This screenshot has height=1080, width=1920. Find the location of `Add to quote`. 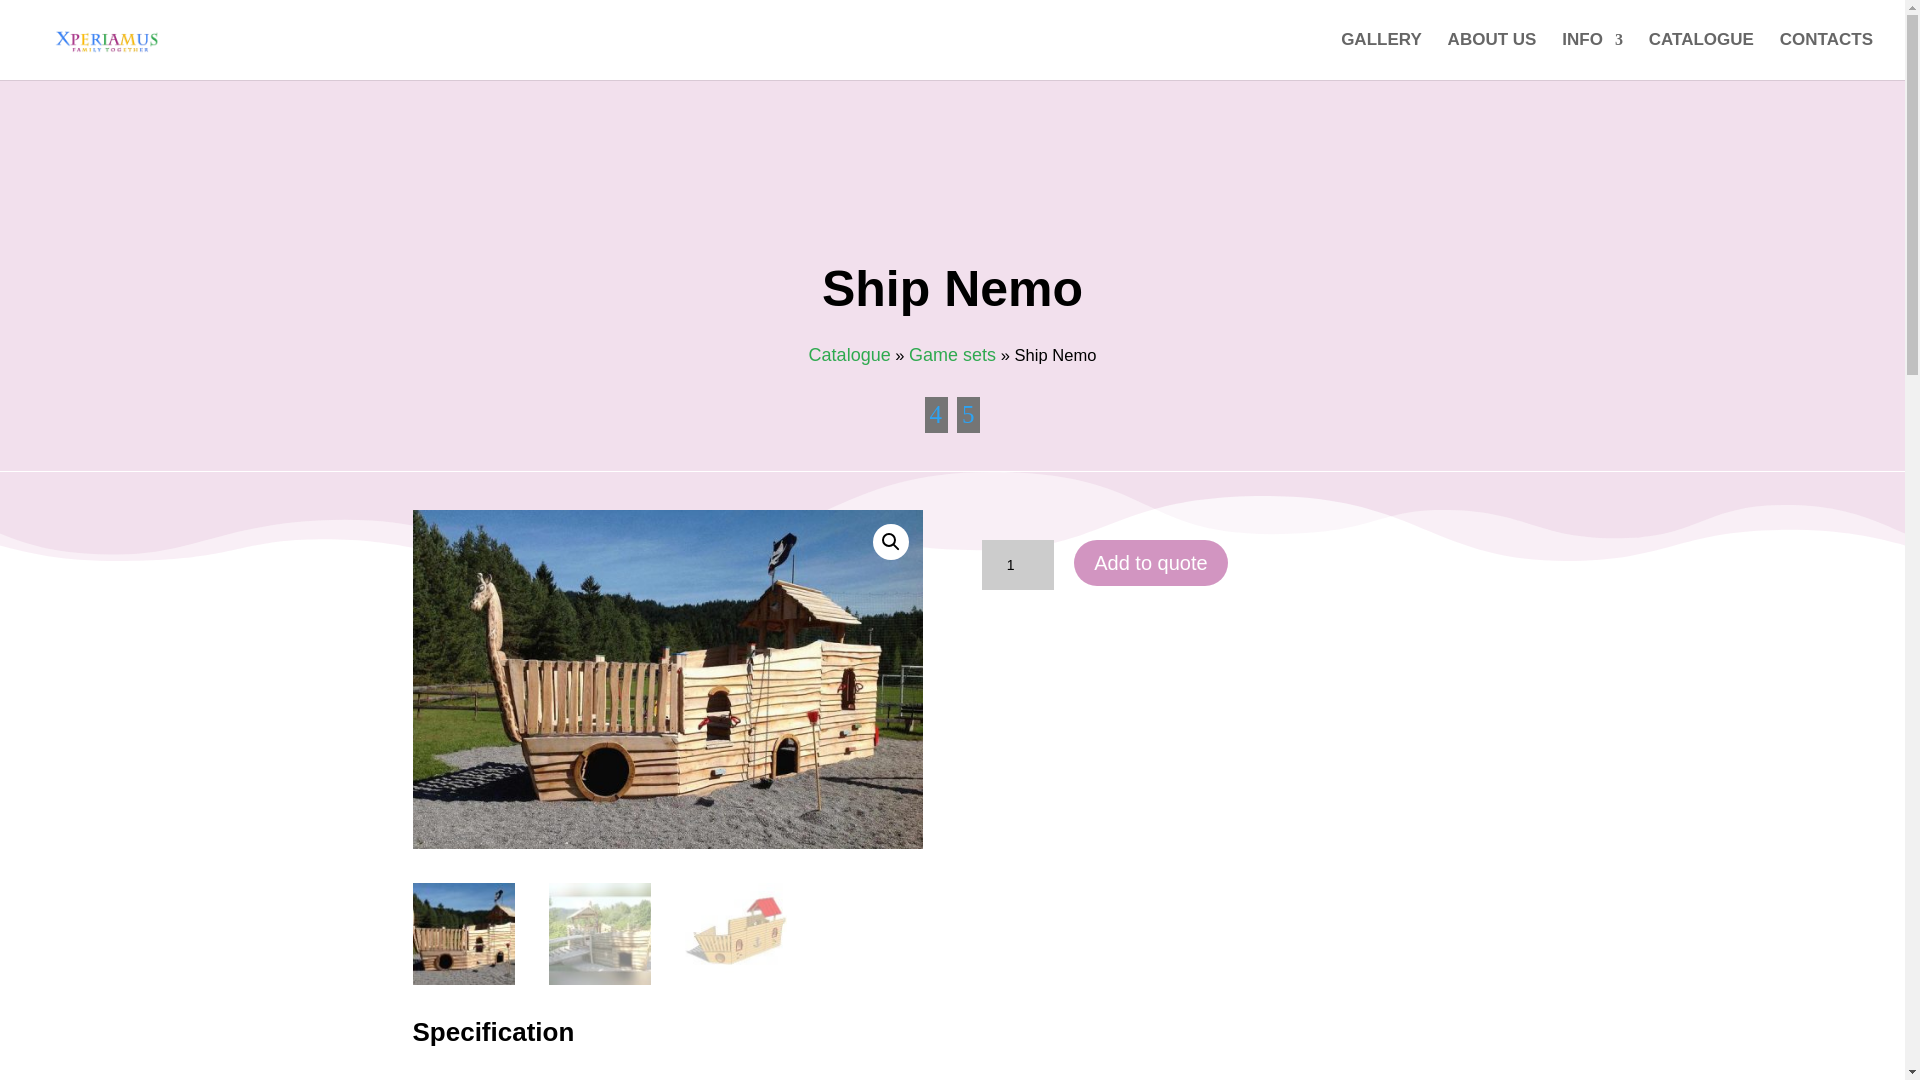

Add to quote is located at coordinates (1150, 563).